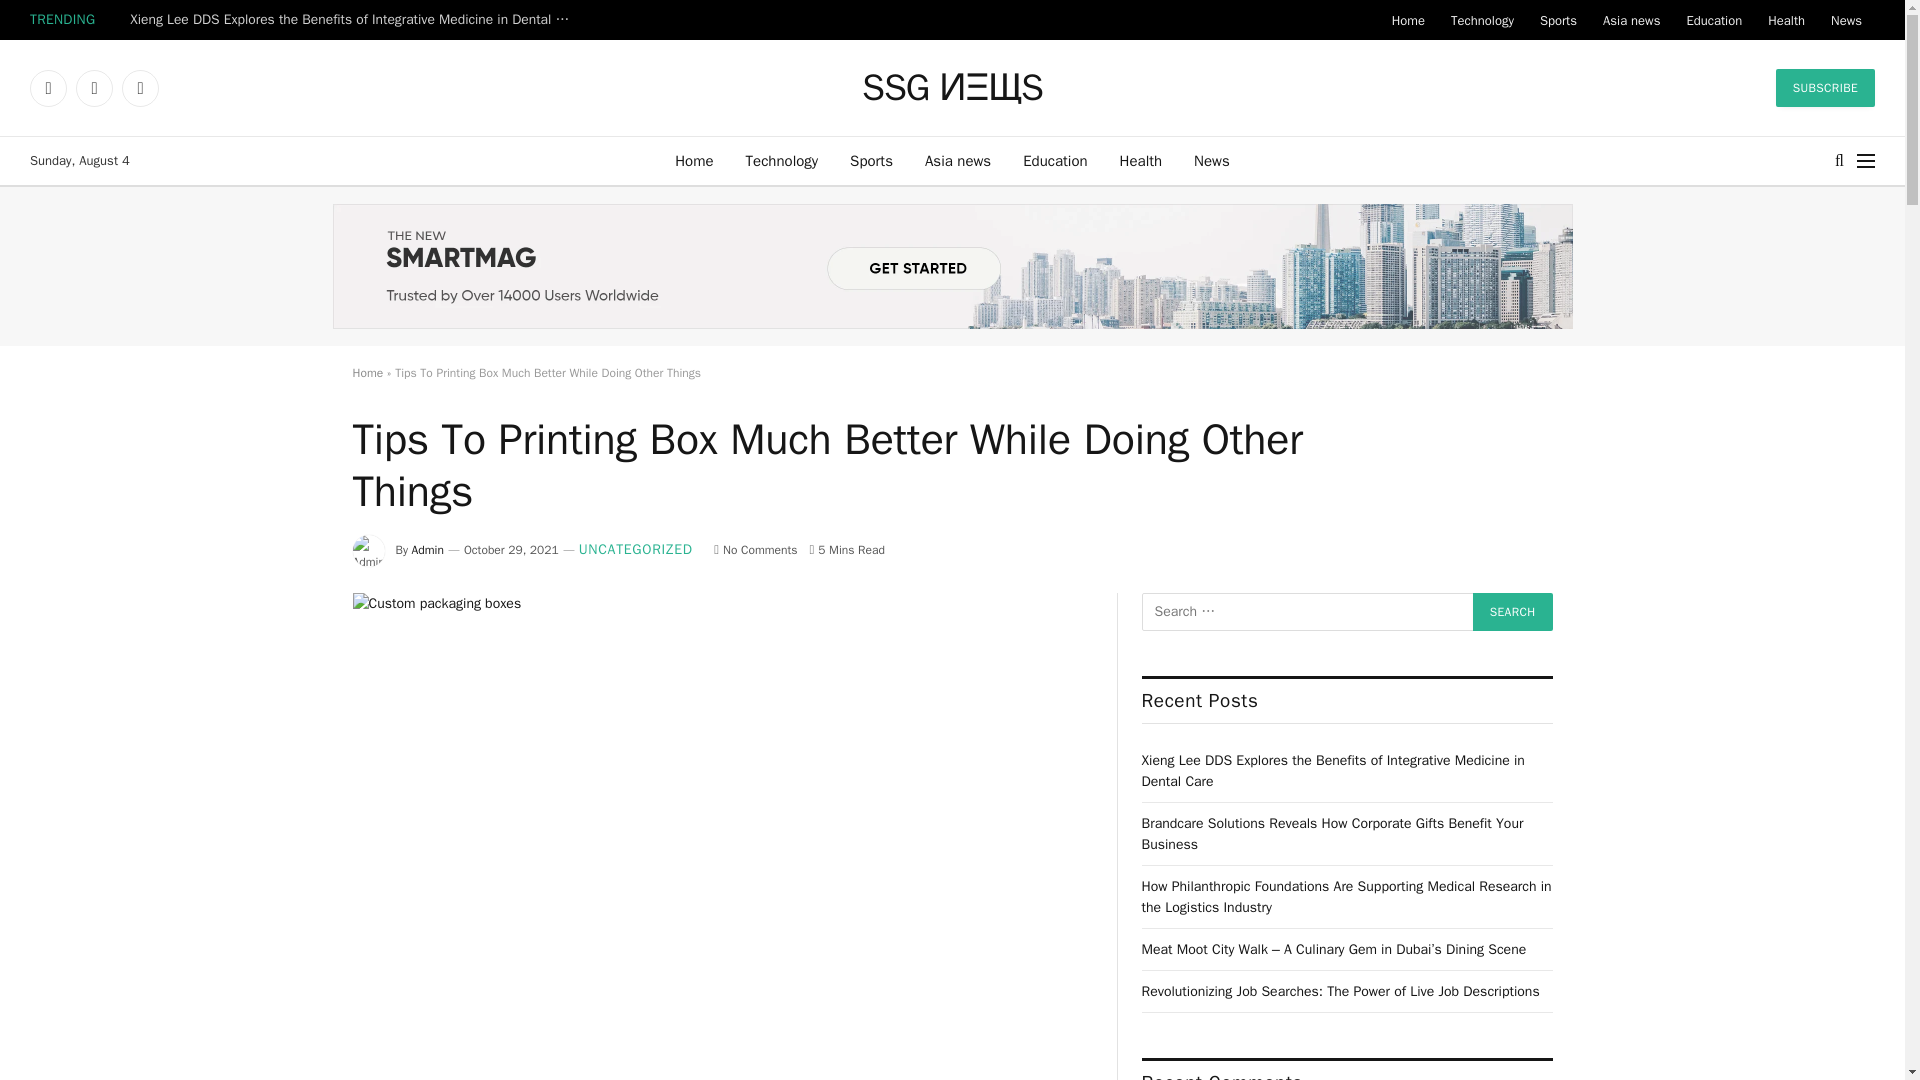 The height and width of the screenshot is (1080, 1920). What do you see at coordinates (1826, 88) in the screenshot?
I see `SUBSCRIBE` at bounding box center [1826, 88].